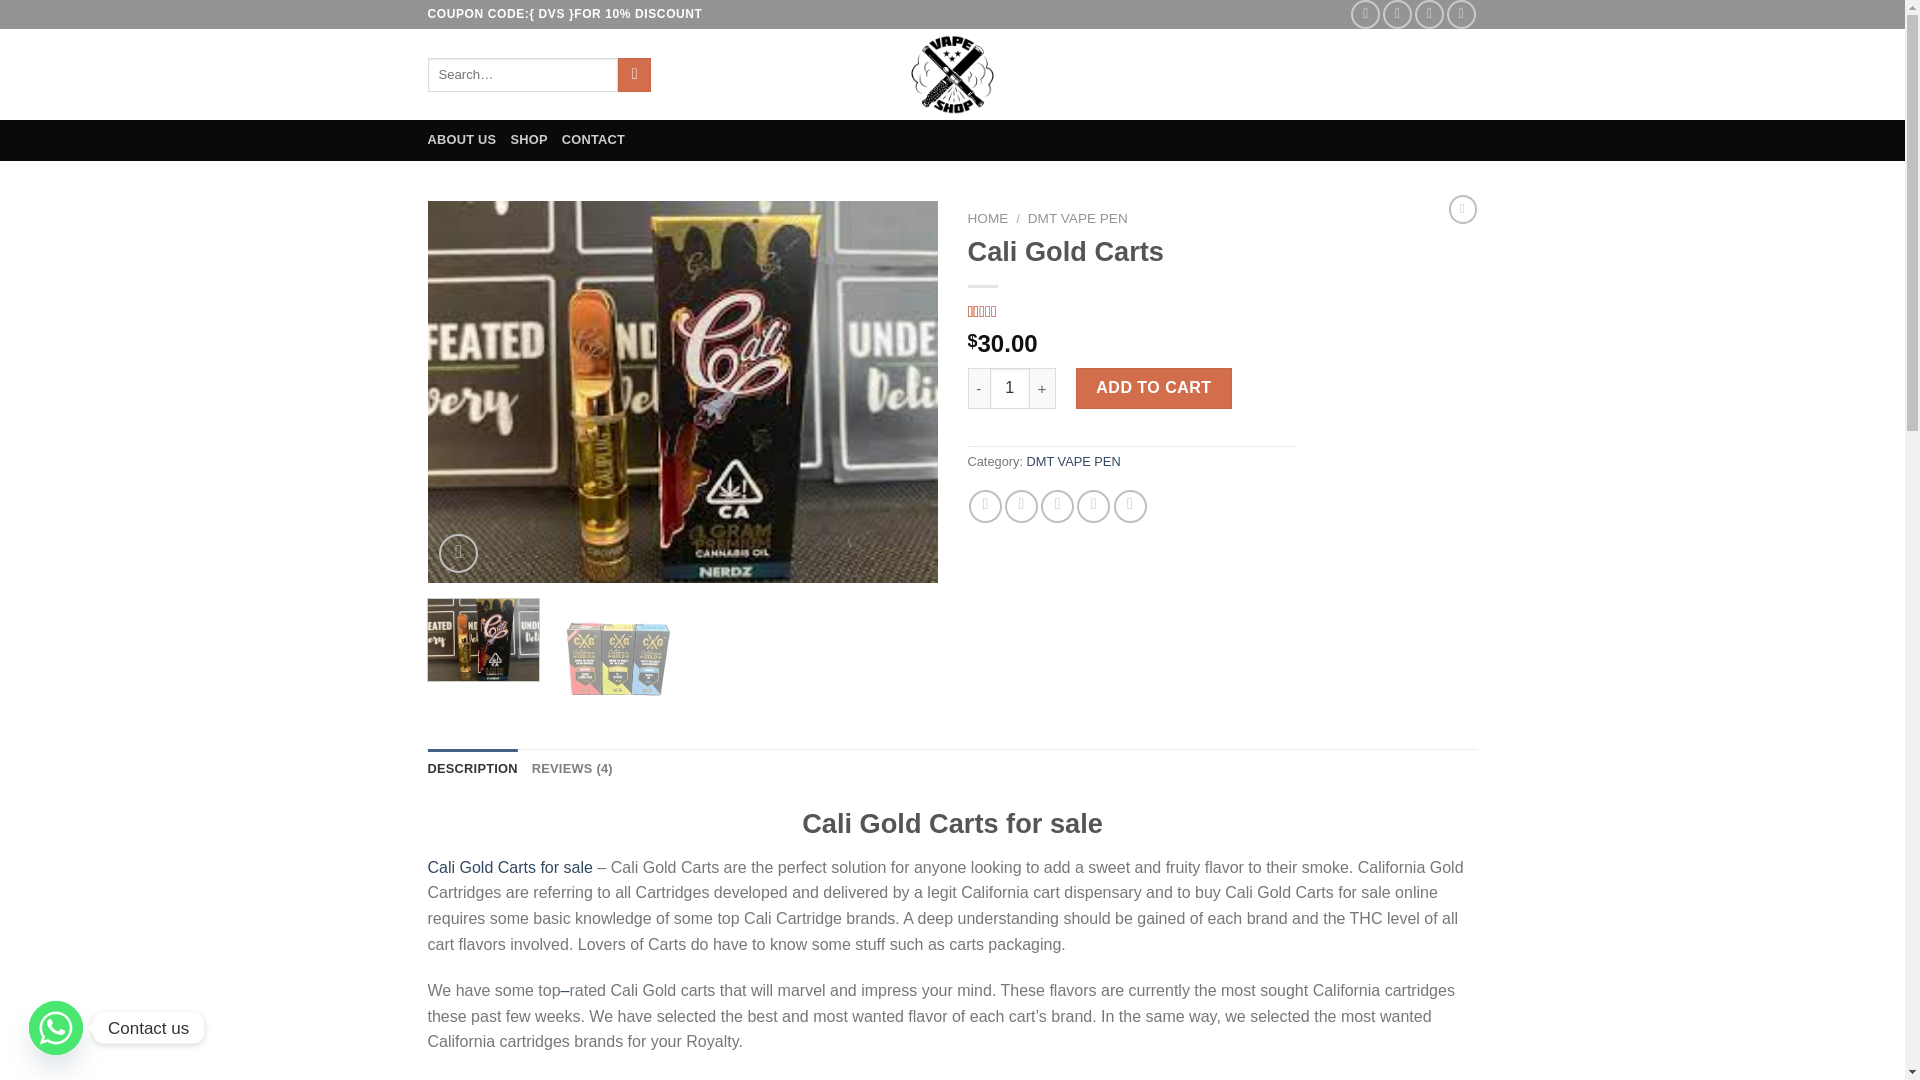 Image resolution: width=1920 pixels, height=1080 pixels. Describe the element at coordinates (1396, 14) in the screenshot. I see `Follow on Instagram` at that location.